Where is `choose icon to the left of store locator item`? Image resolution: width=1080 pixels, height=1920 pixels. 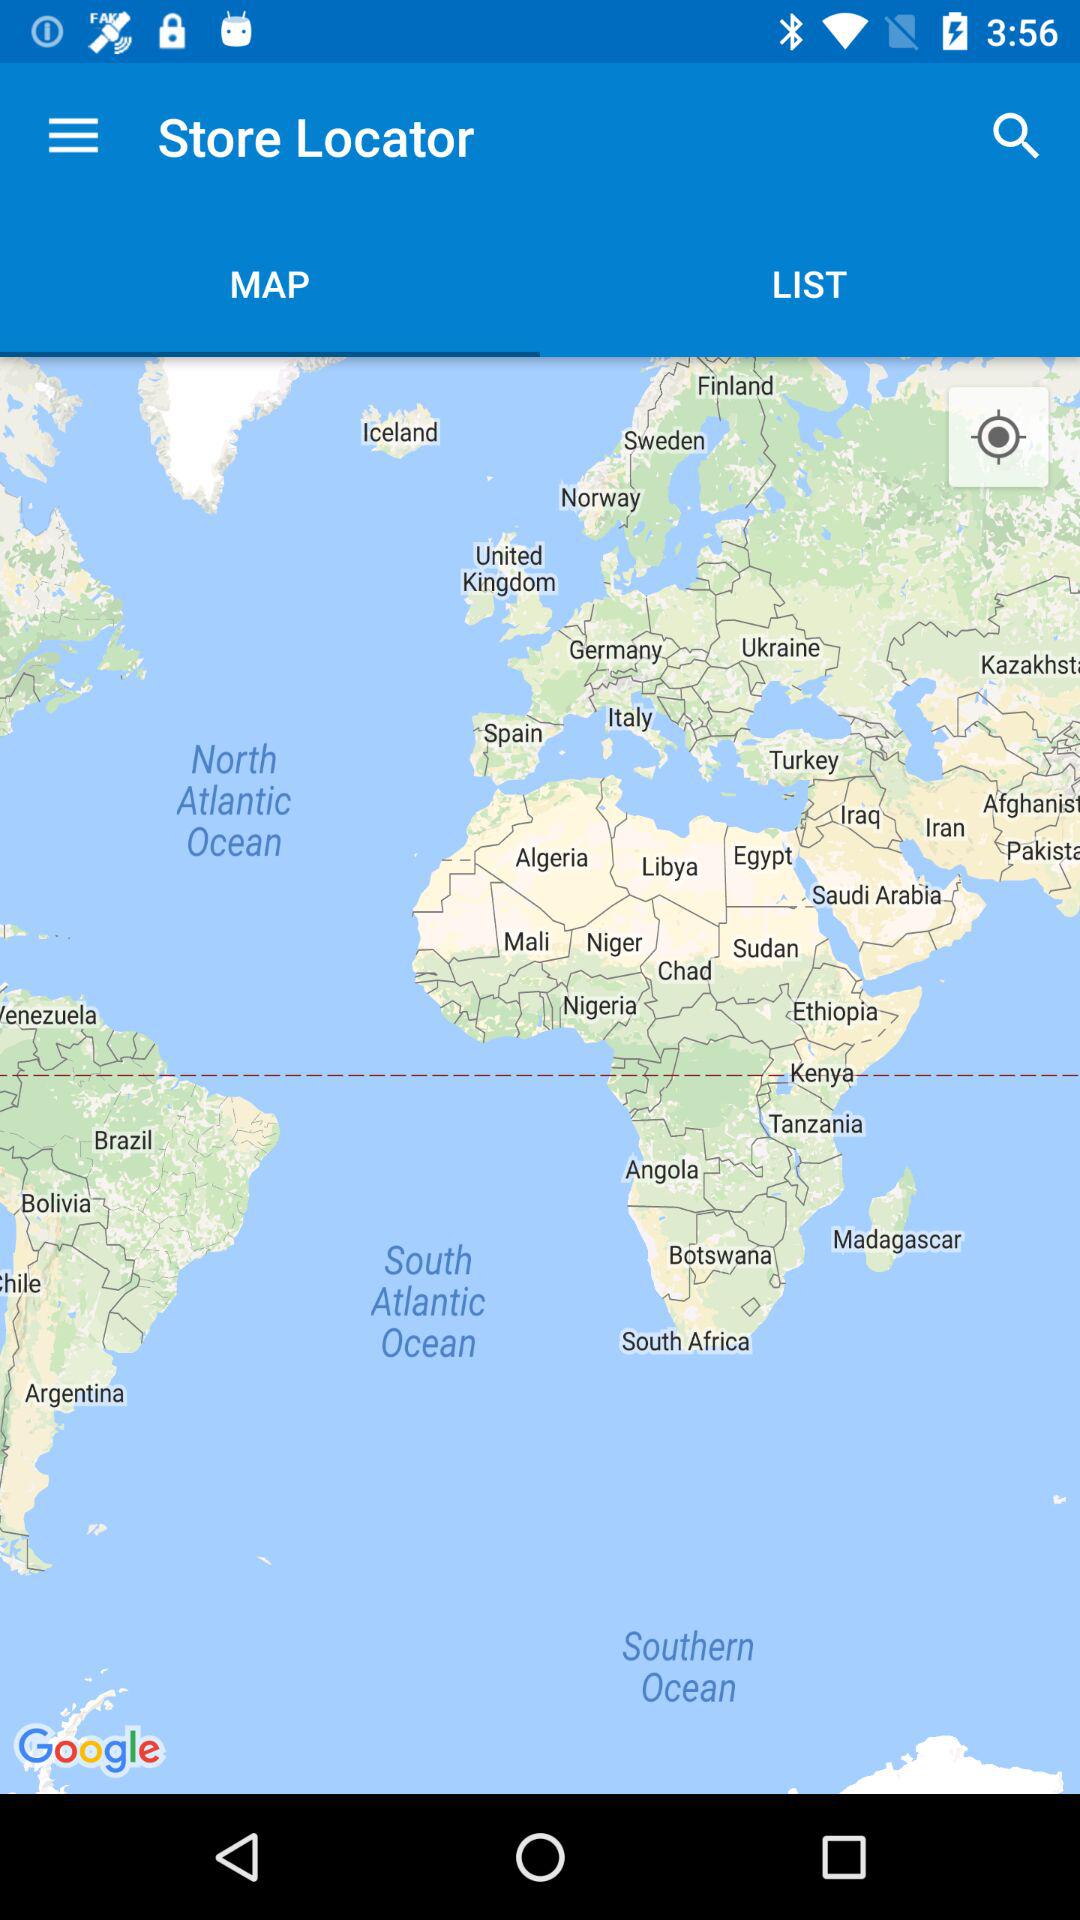
choose icon to the left of store locator item is located at coordinates (73, 136).